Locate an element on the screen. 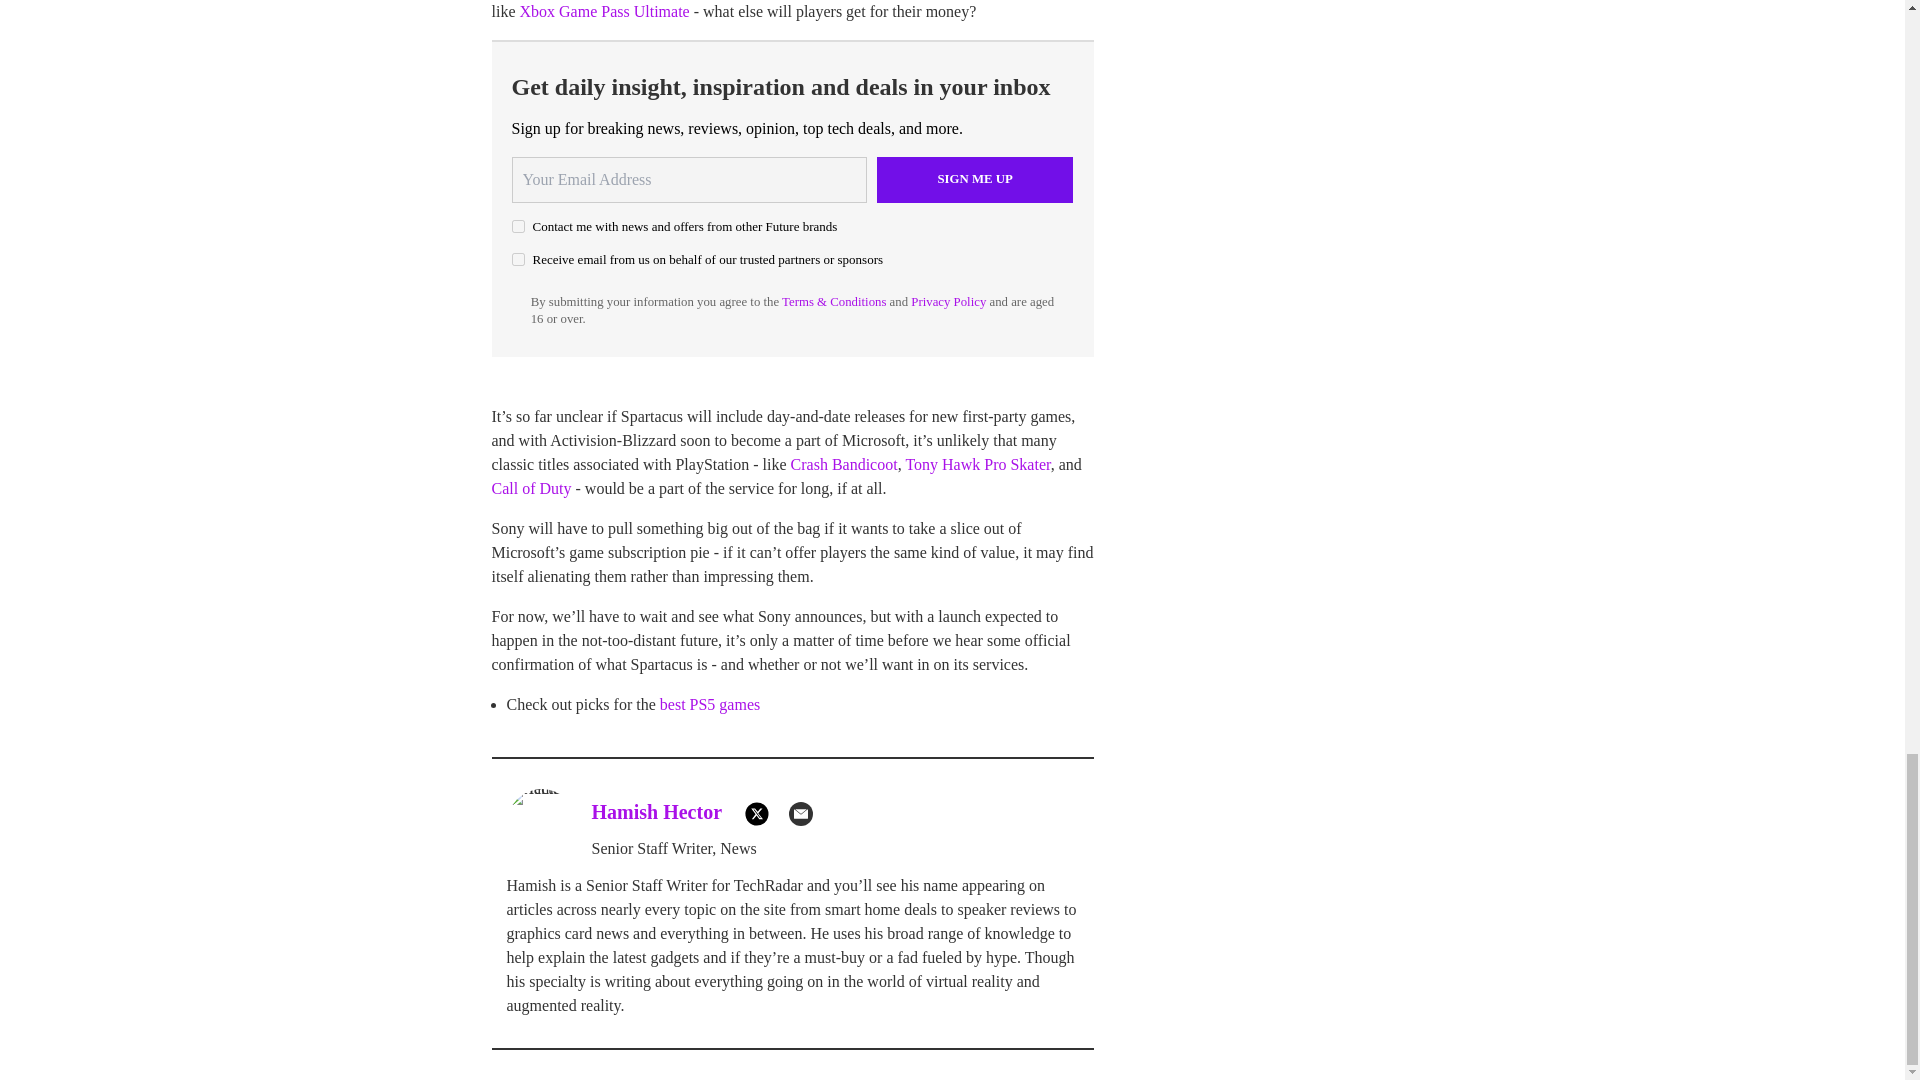 This screenshot has width=1920, height=1080. on is located at coordinates (518, 258).